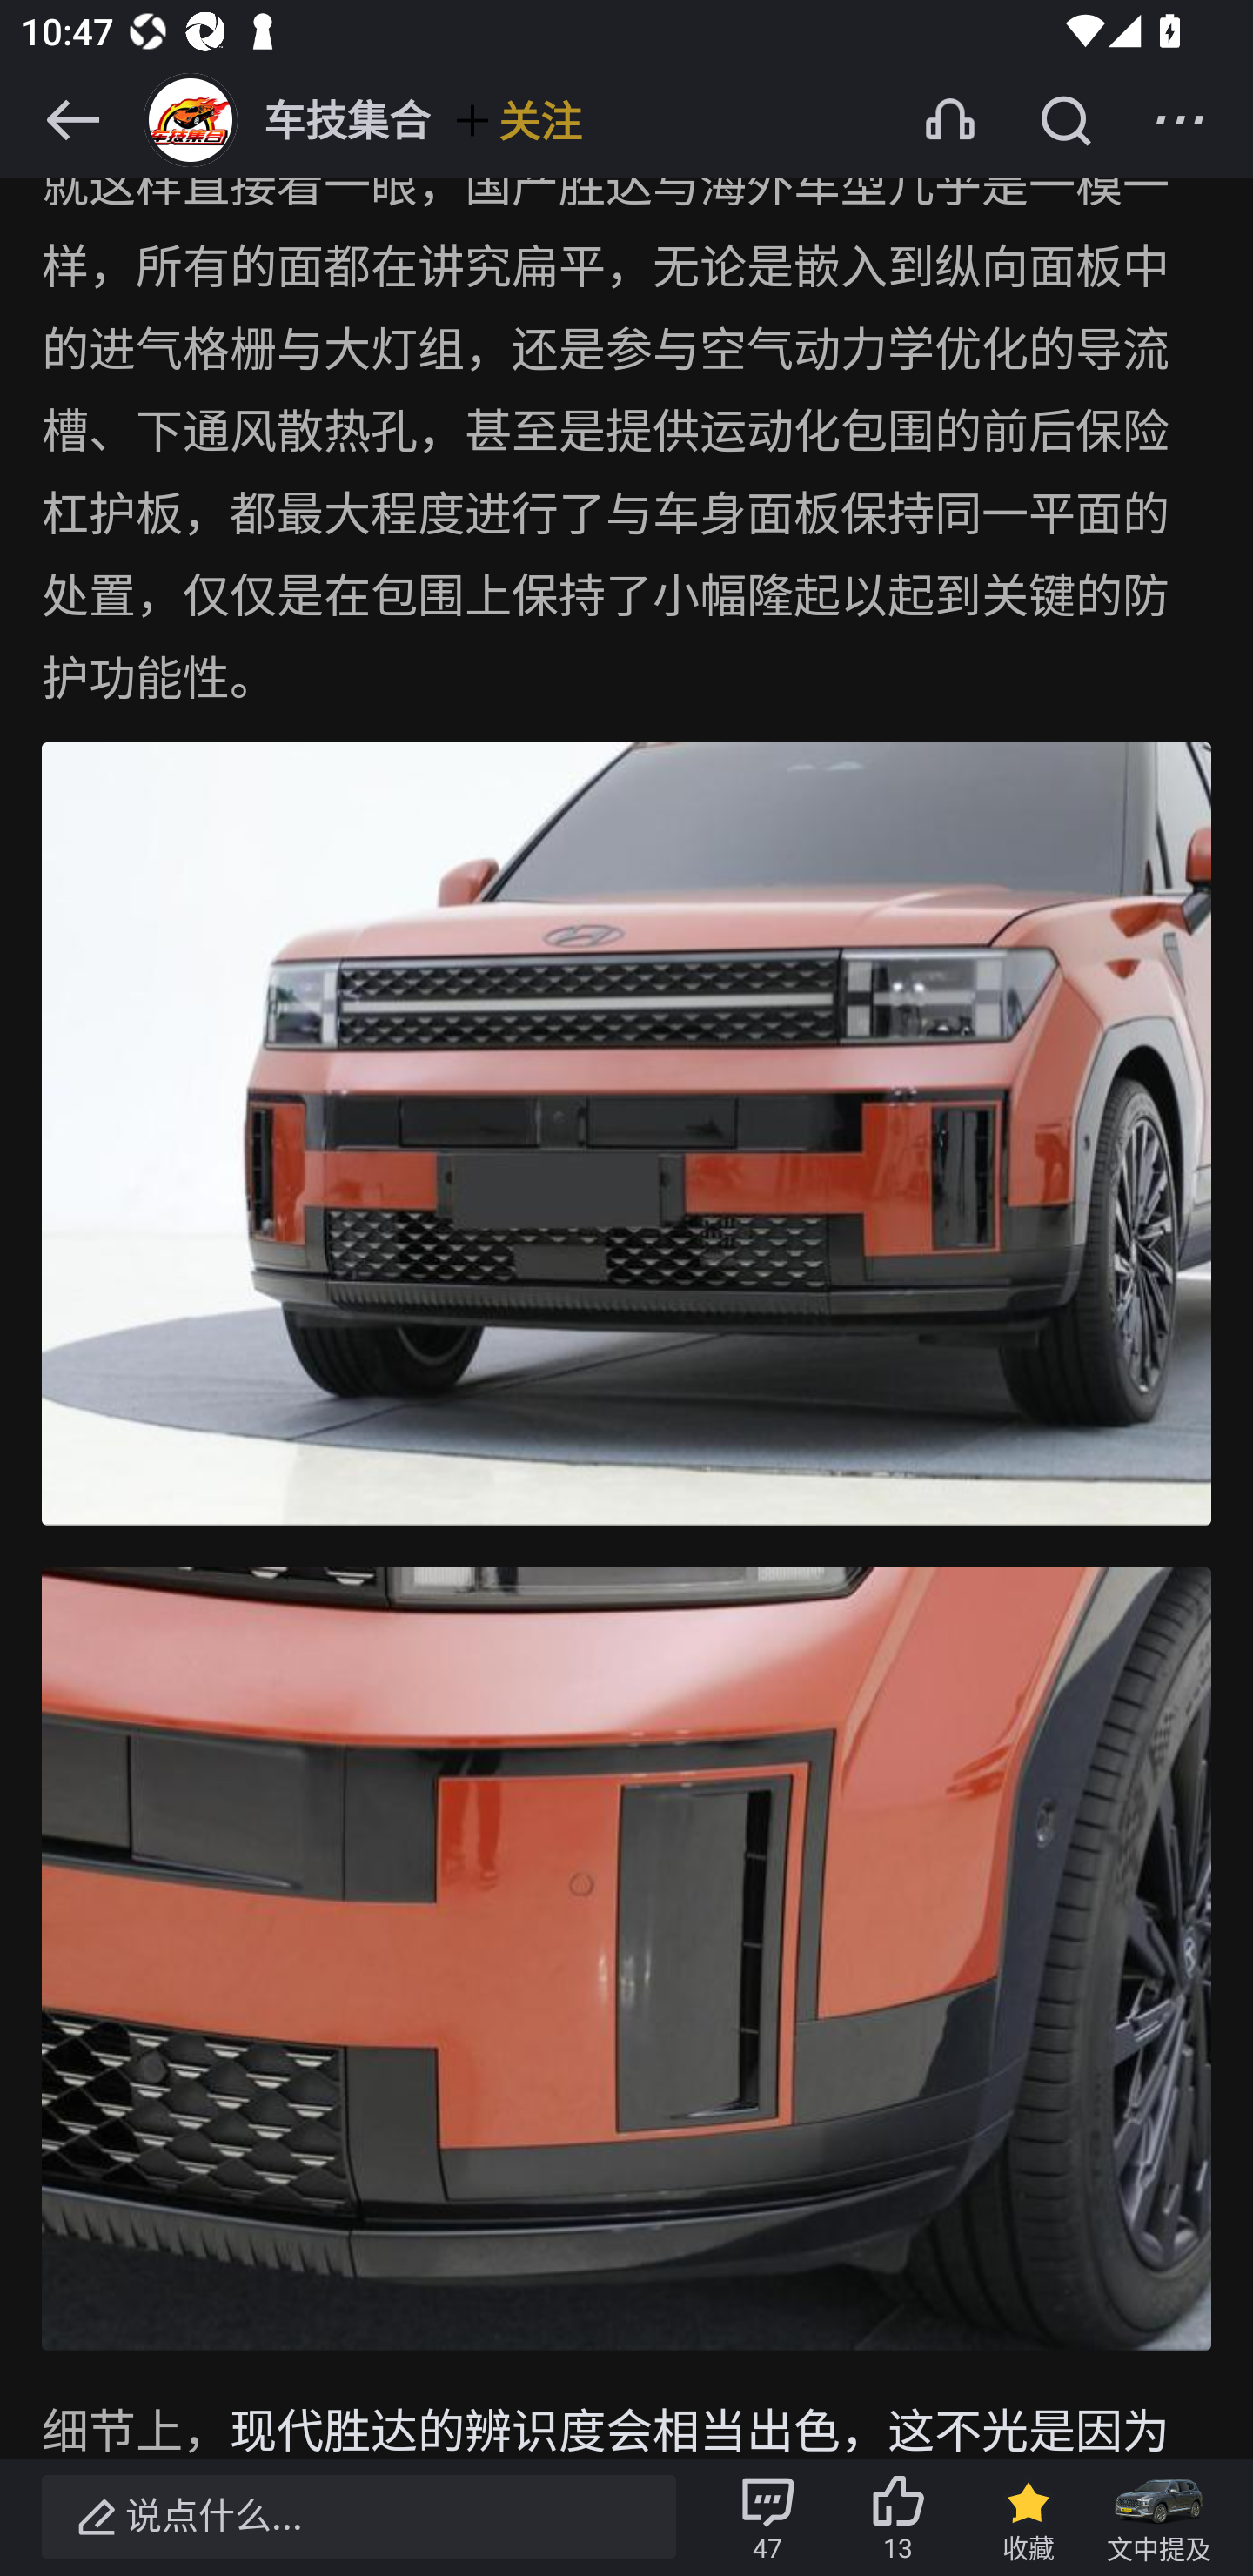 Image resolution: width=1253 pixels, height=2576 pixels. Describe the element at coordinates (1028, 2517) in the screenshot. I see `收藏` at that location.